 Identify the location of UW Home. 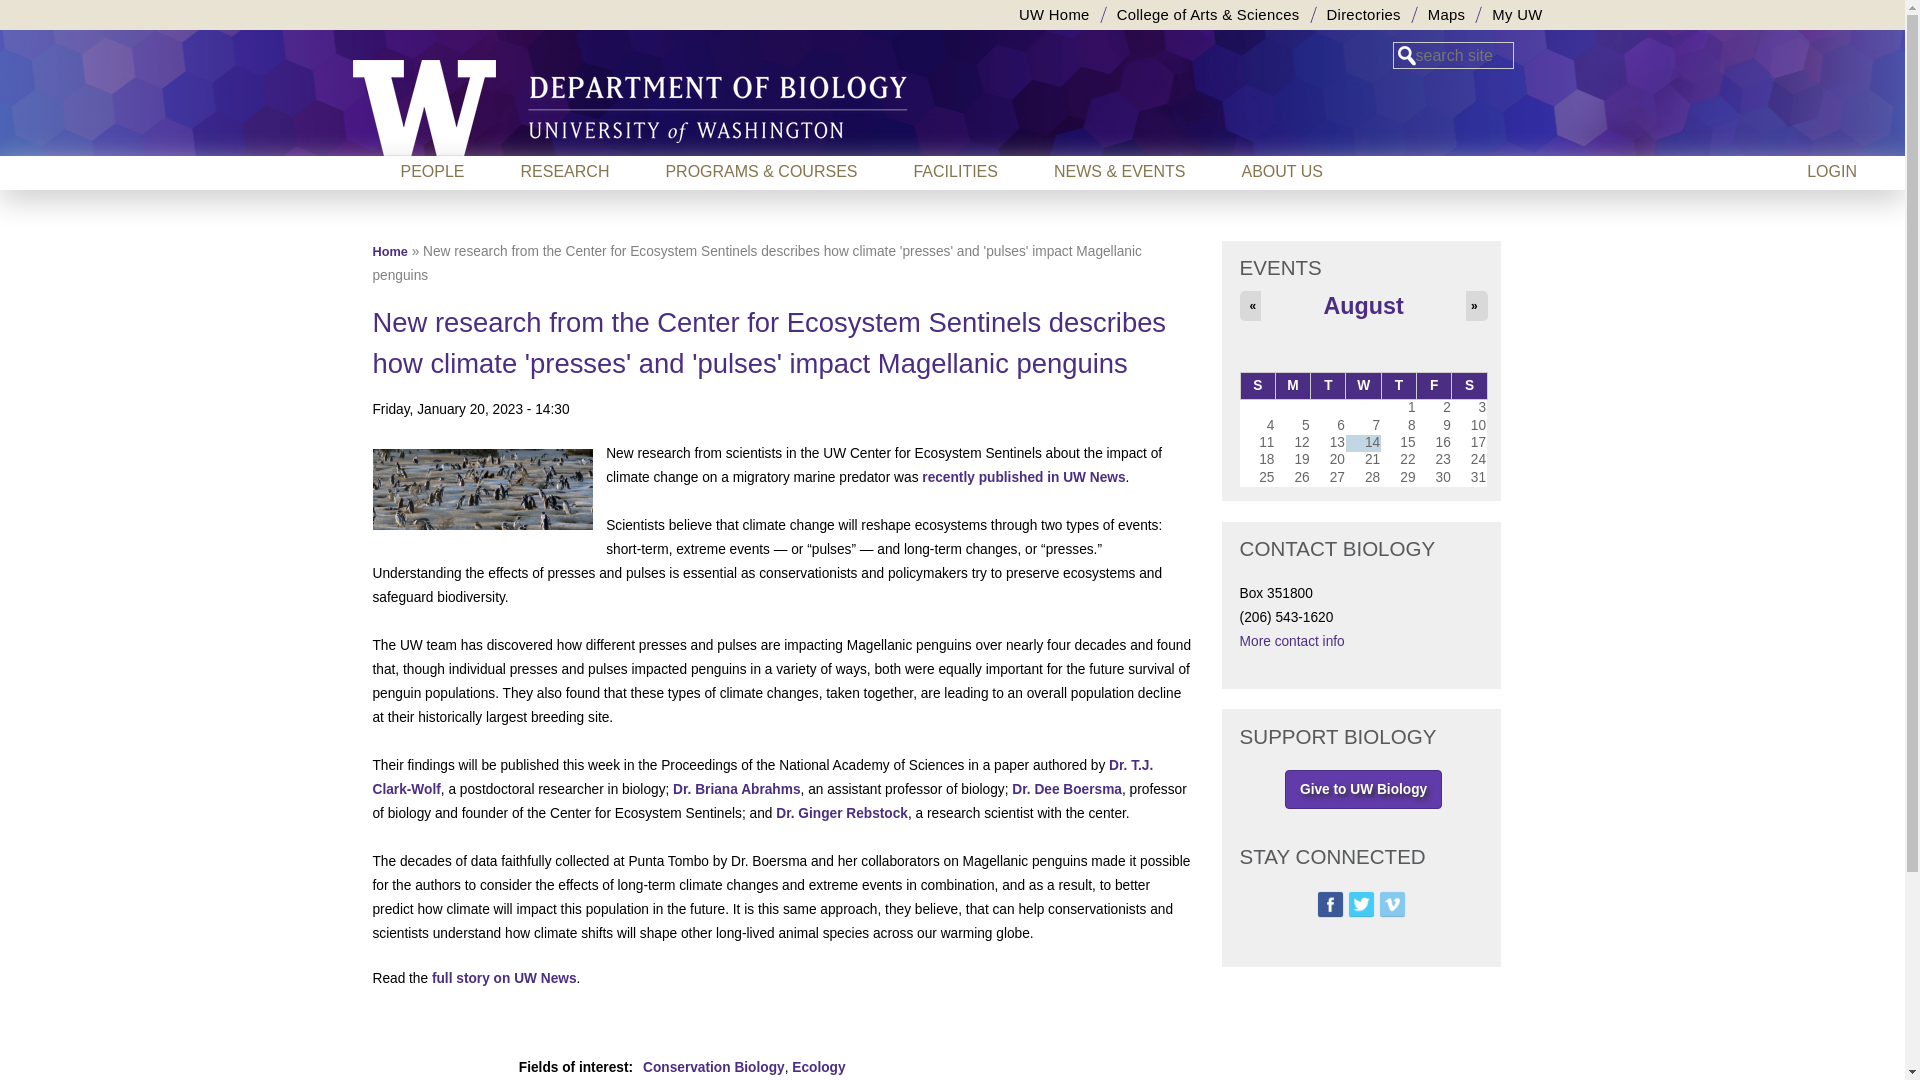
(1054, 14).